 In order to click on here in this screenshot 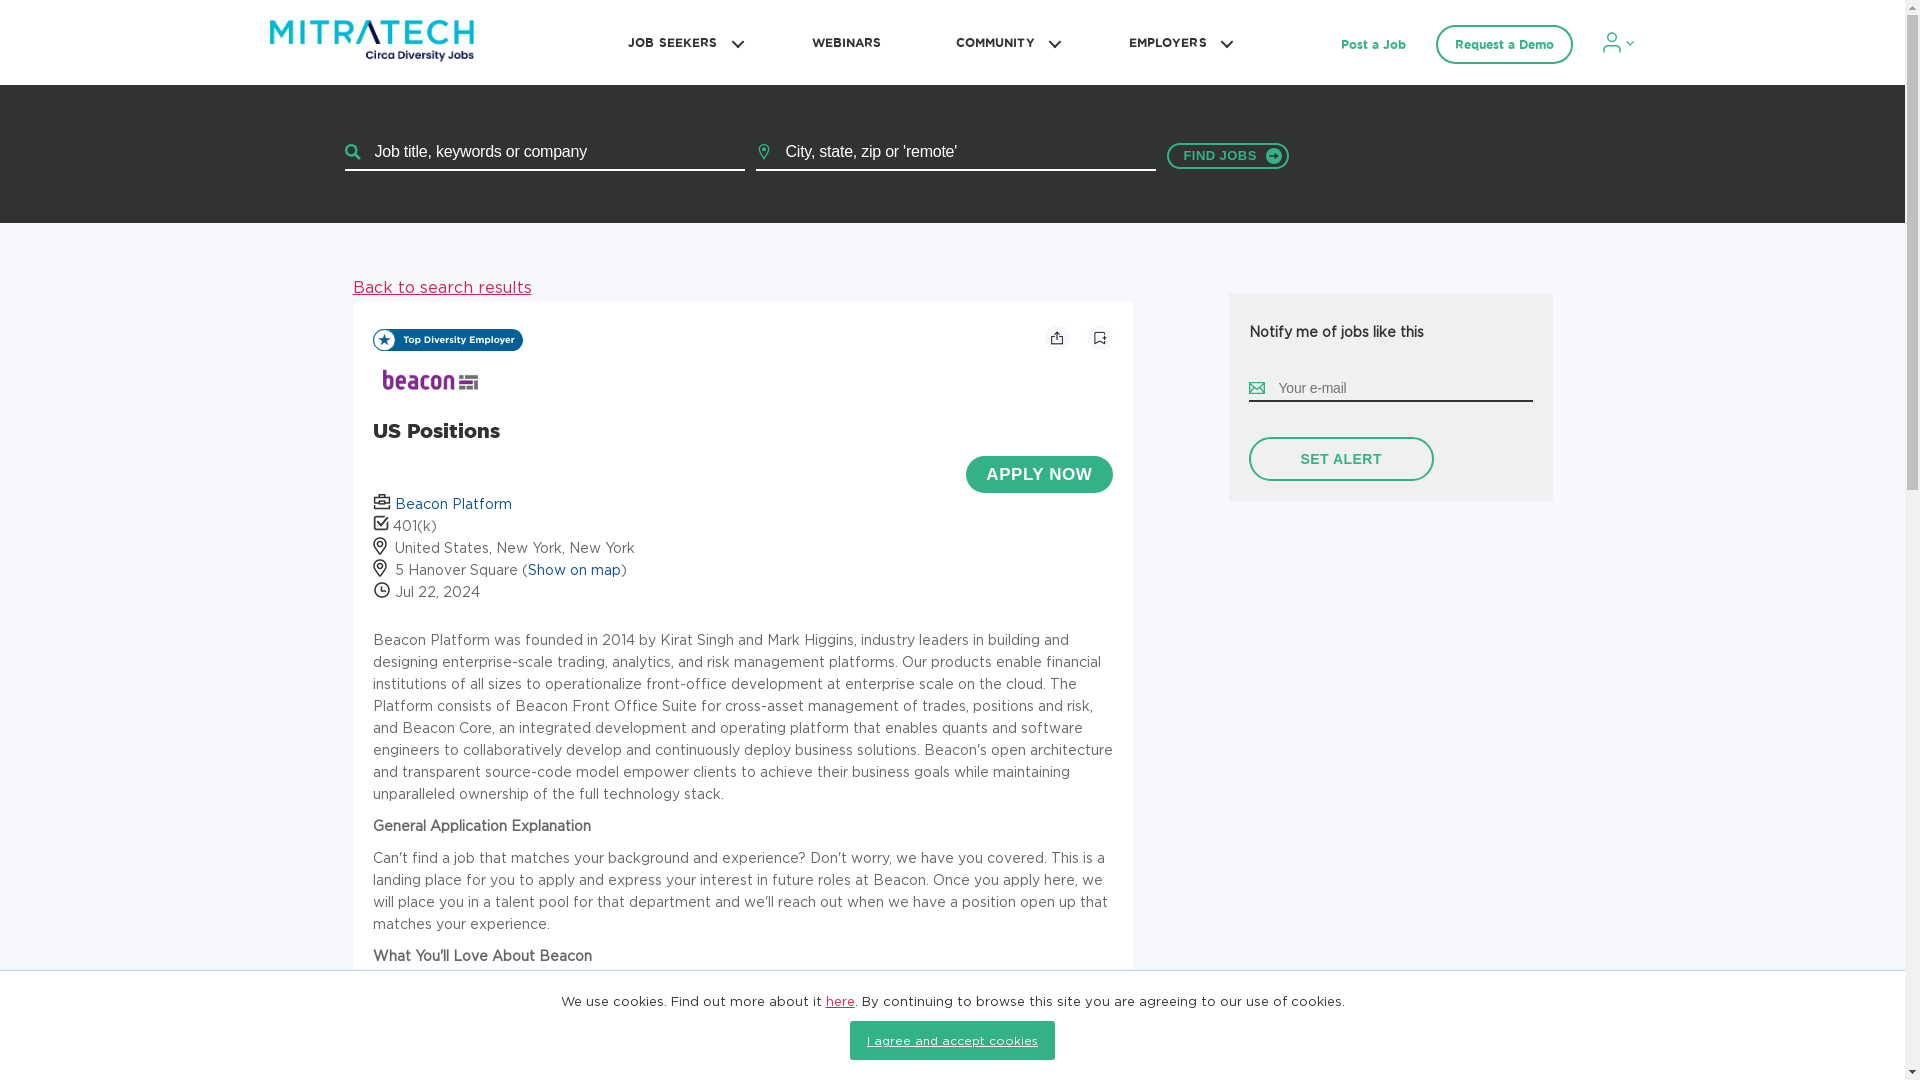, I will do `click(840, 1000)`.